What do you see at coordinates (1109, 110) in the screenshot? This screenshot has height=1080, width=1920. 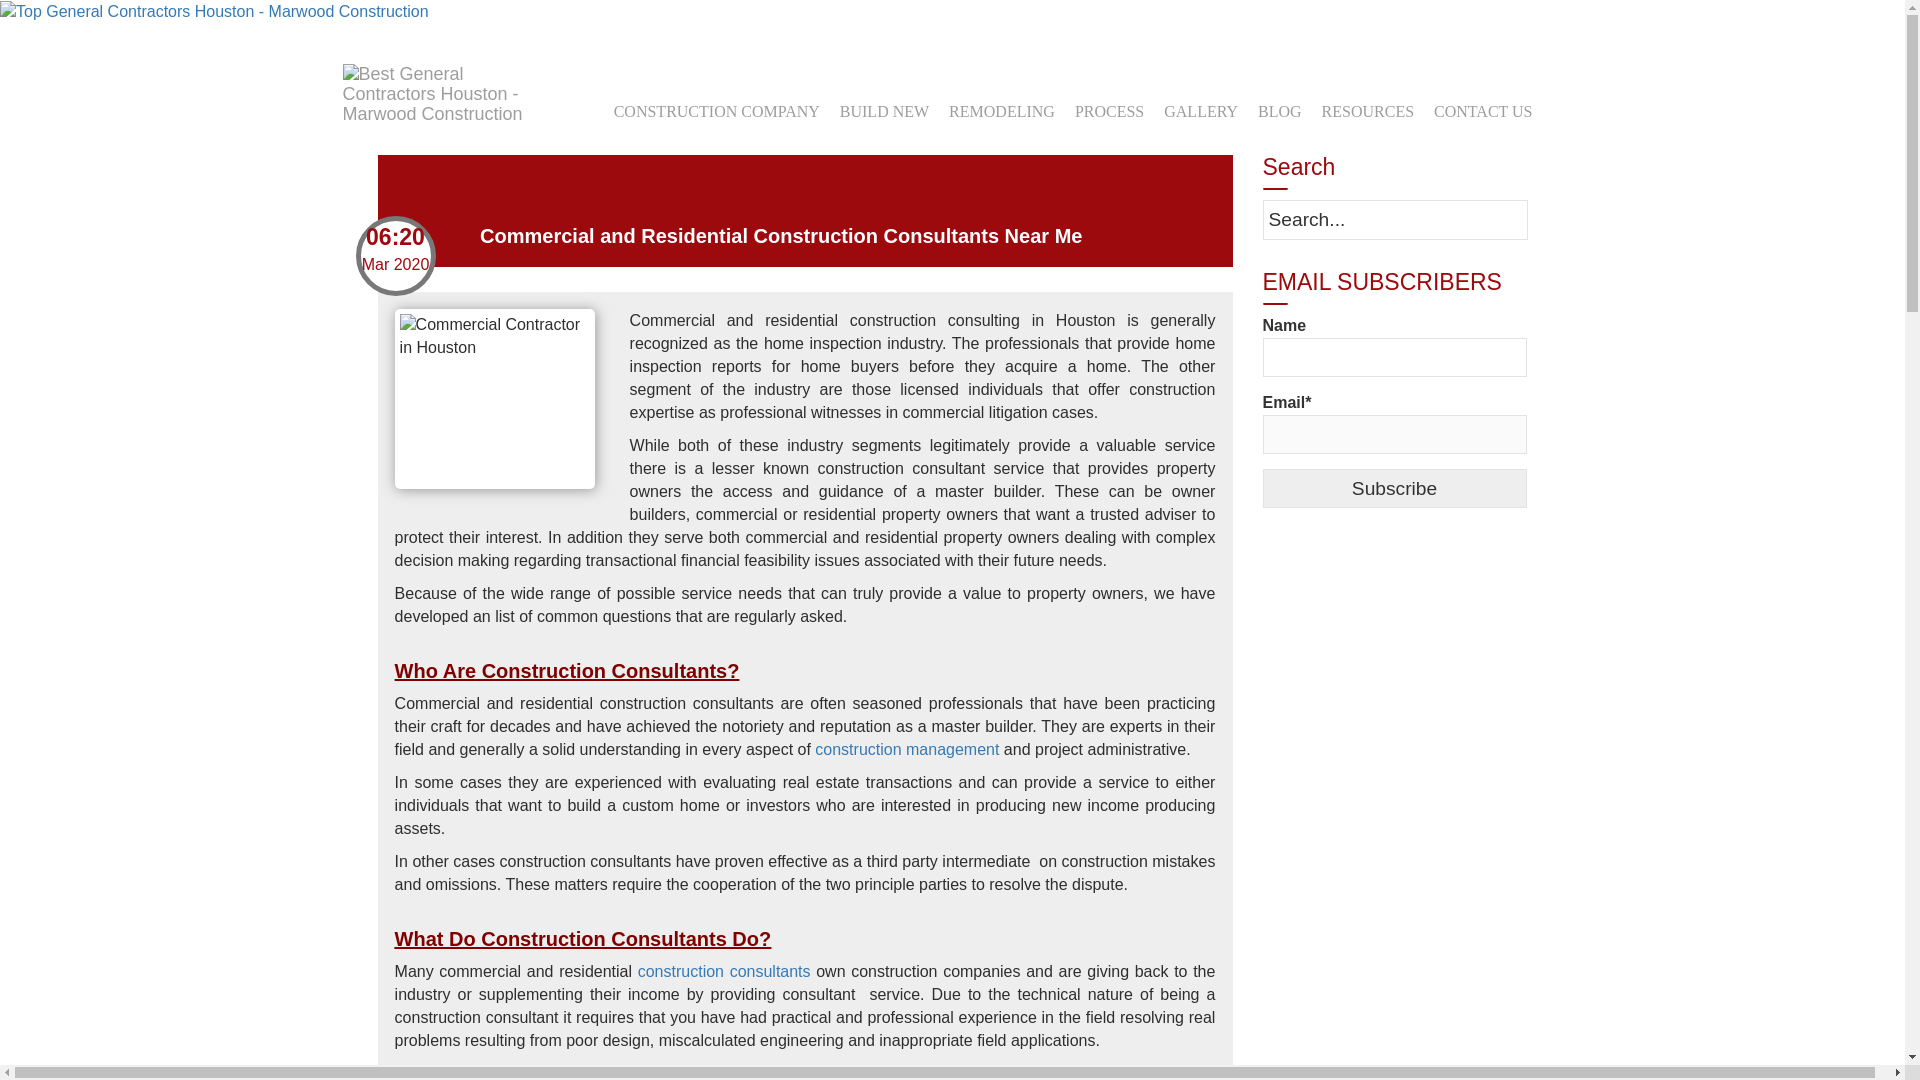 I see `PROCESS` at bounding box center [1109, 110].